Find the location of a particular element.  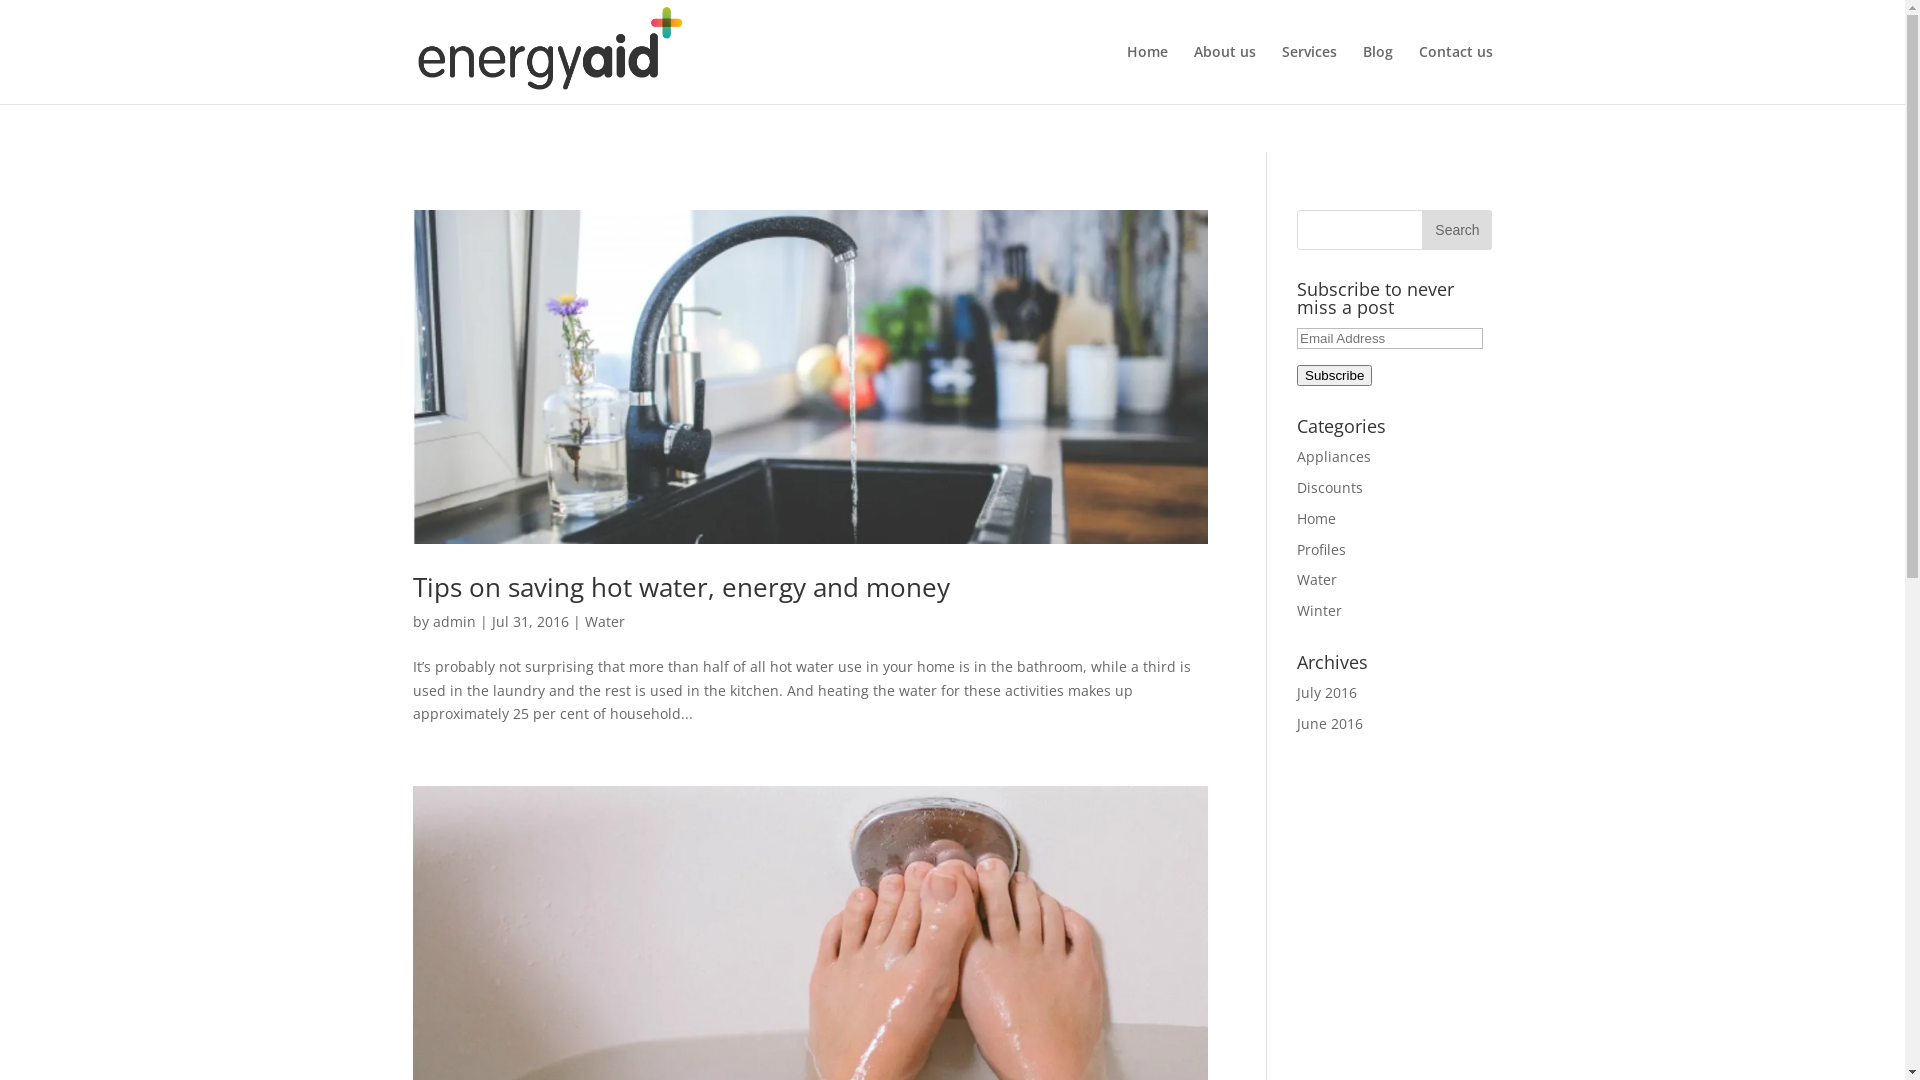

Home is located at coordinates (1316, 518).